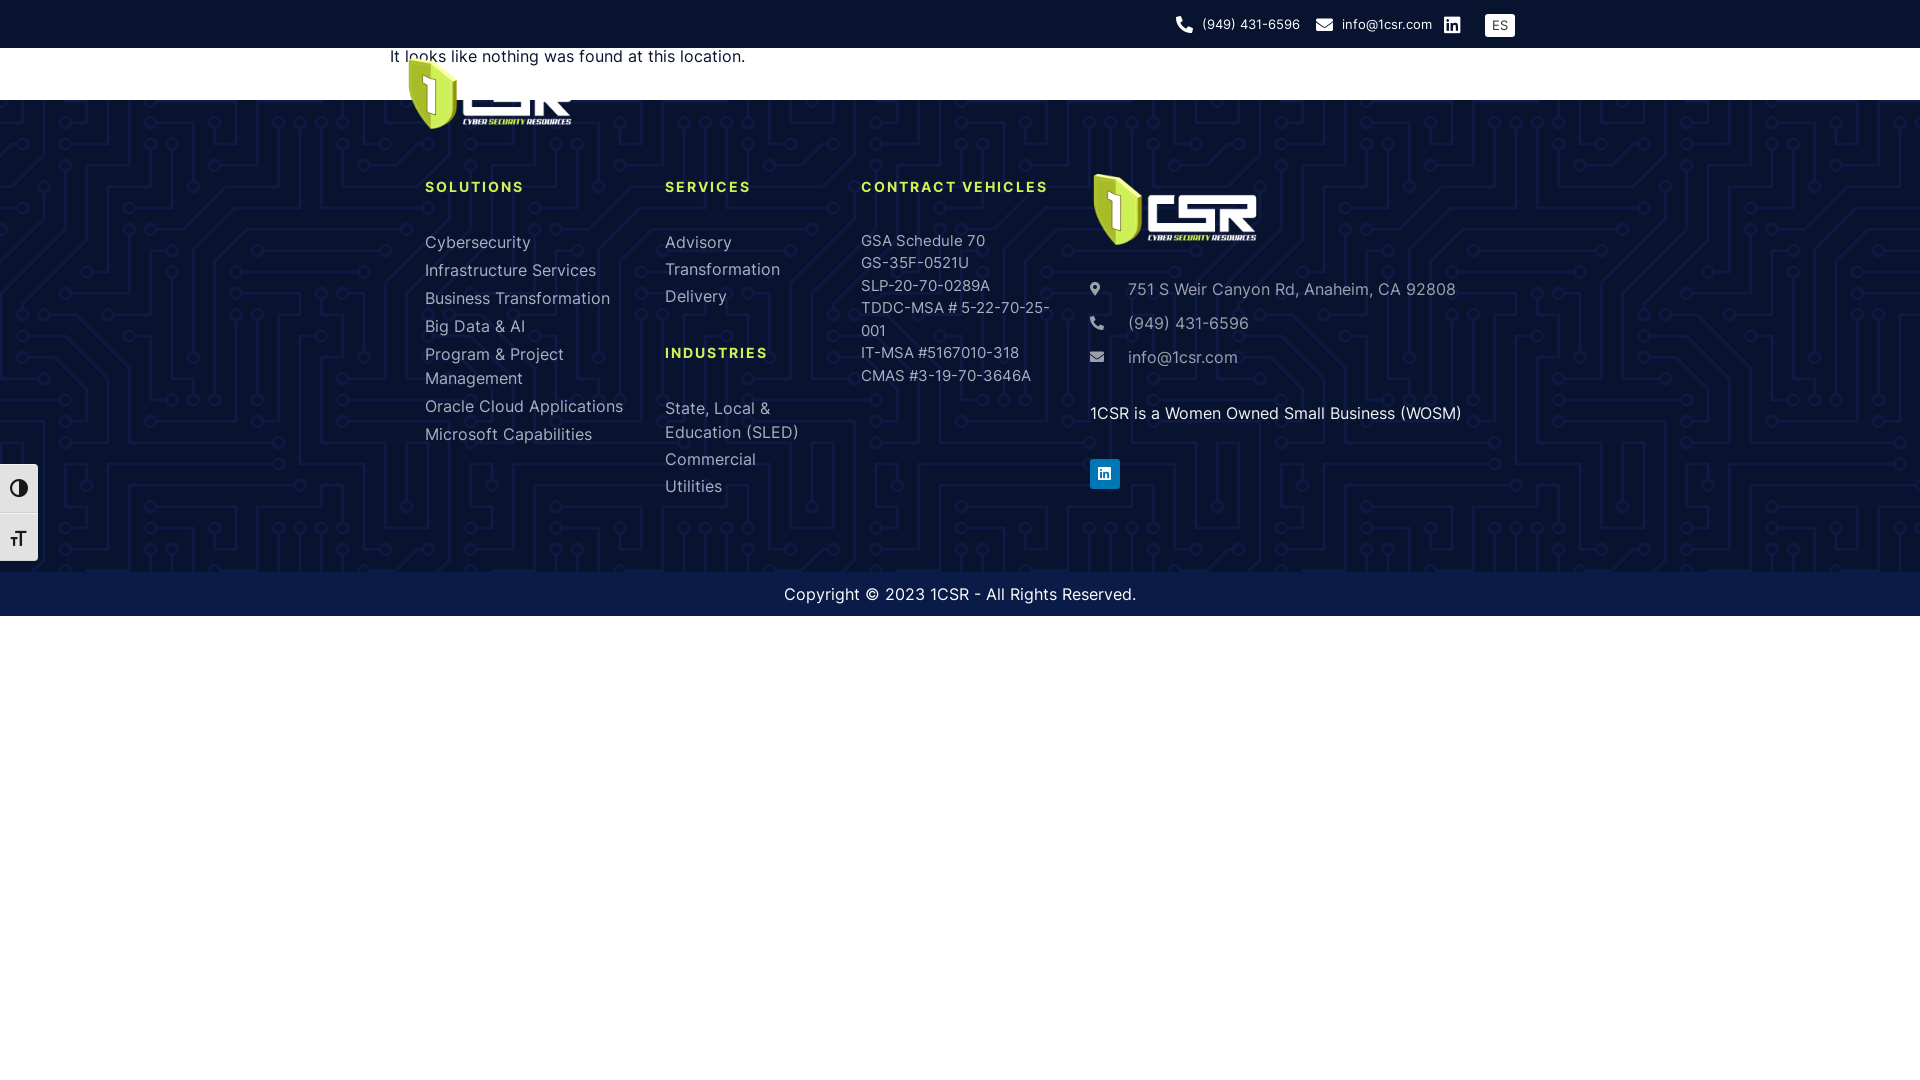 Image resolution: width=1920 pixels, height=1080 pixels. What do you see at coordinates (716, 352) in the screenshot?
I see `INDUSTRIES` at bounding box center [716, 352].